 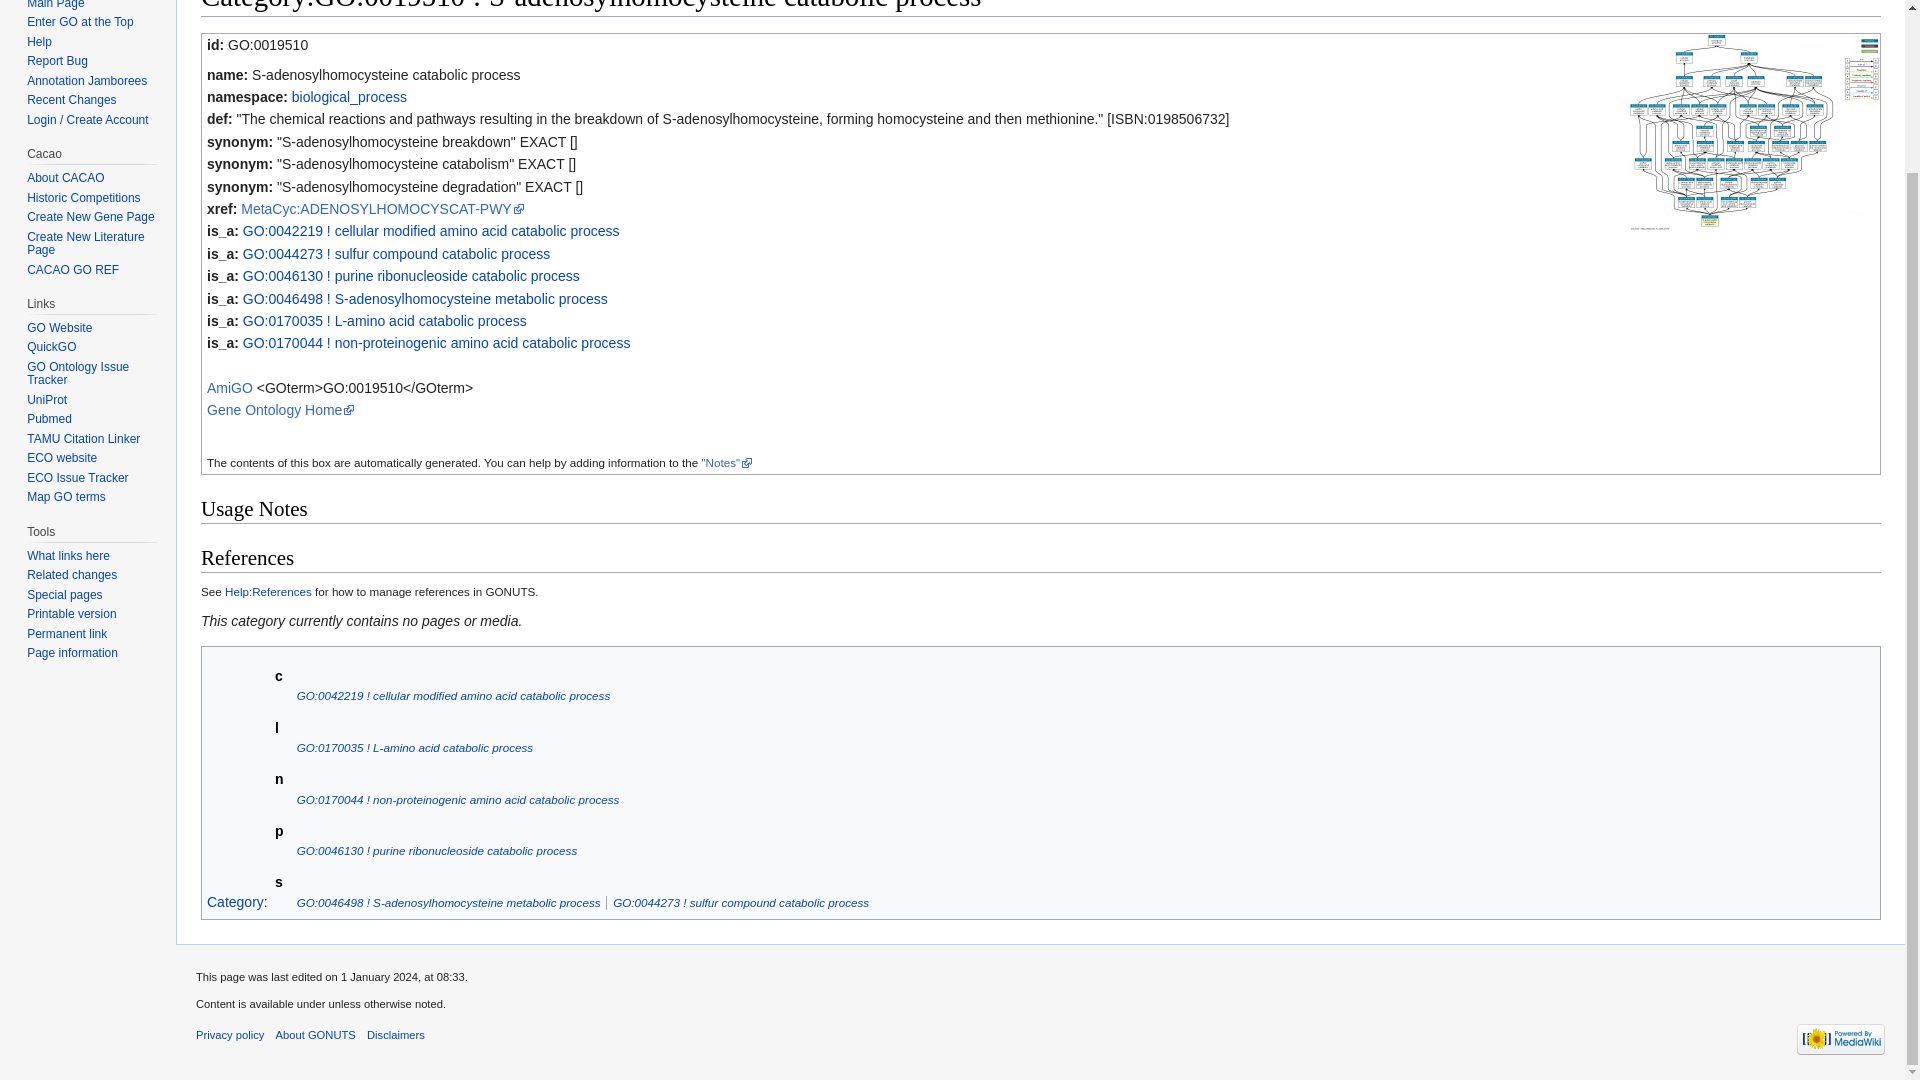 I want to click on GO:0170044 ! non-proteinogenic amino acid catabolic process, so click(x=458, y=798).